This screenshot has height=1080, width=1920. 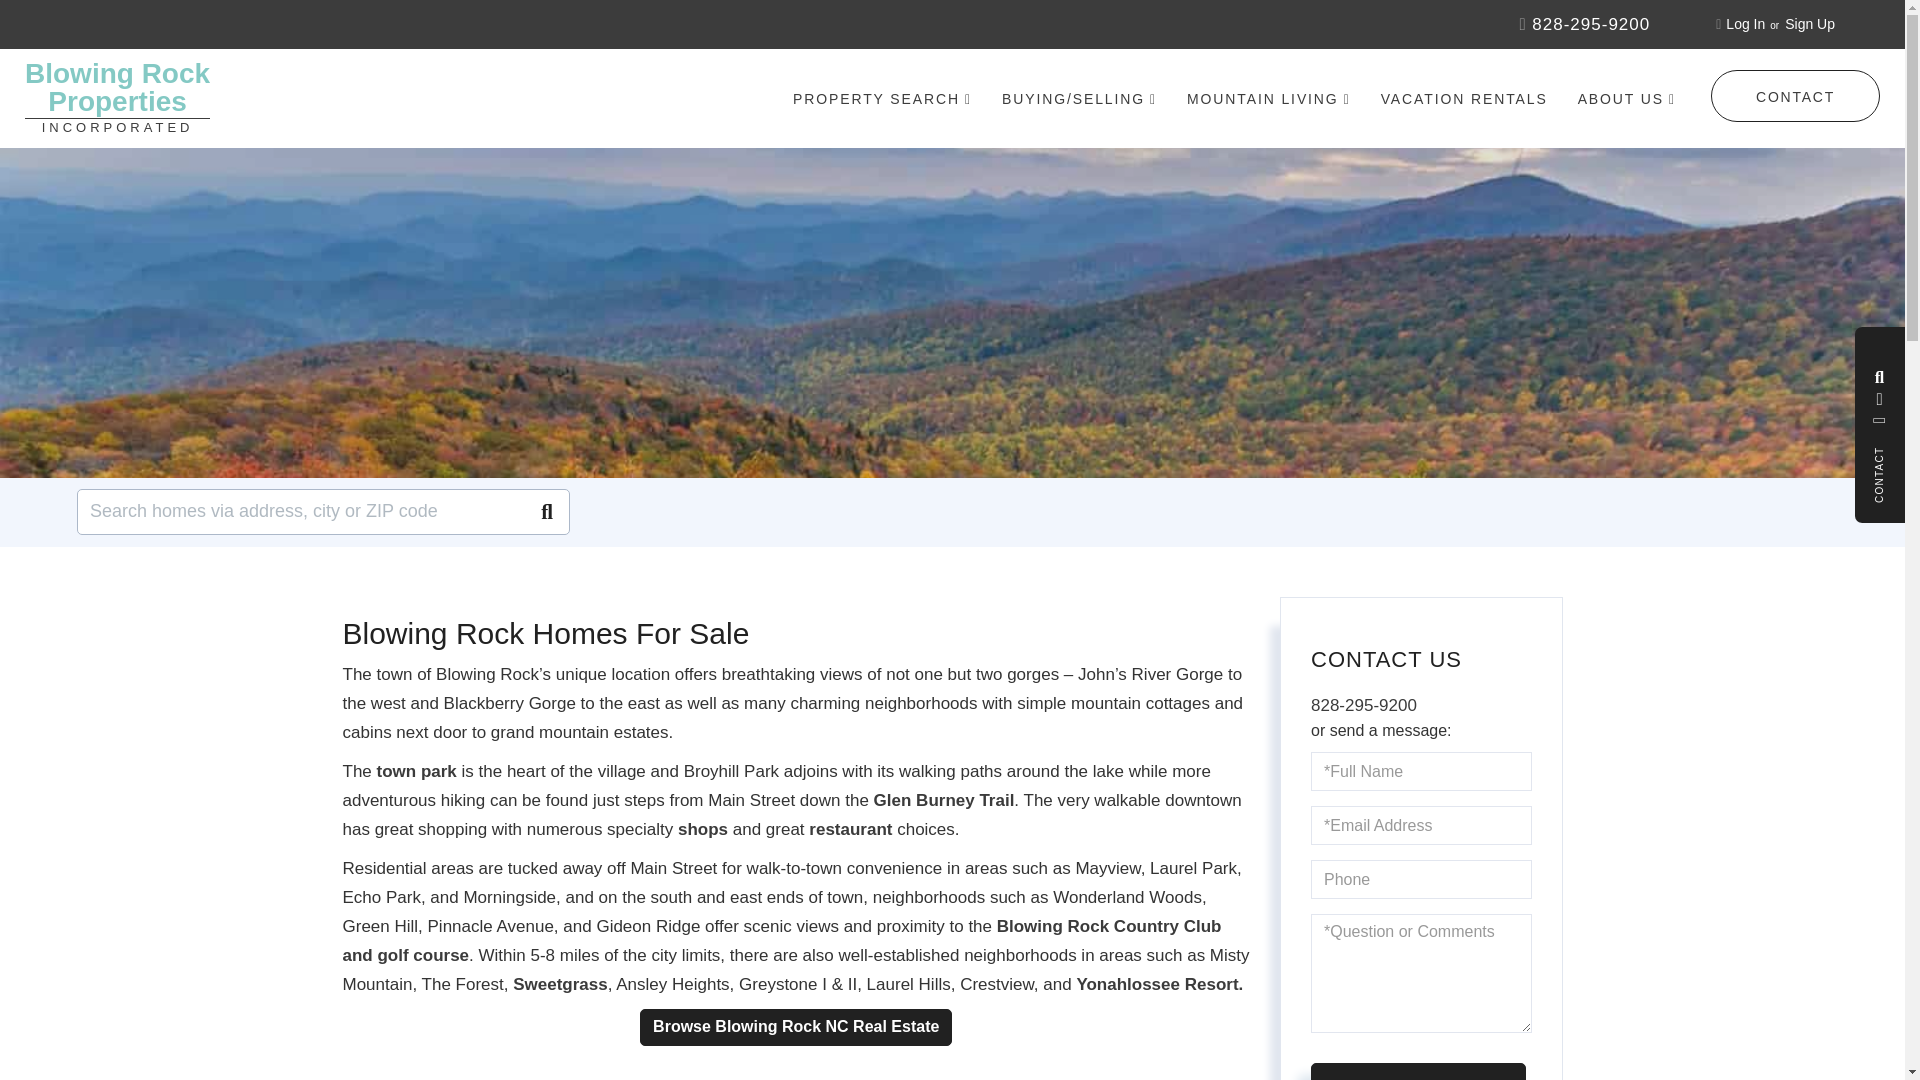 I want to click on PROPERTY SEARCH, so click(x=882, y=99).